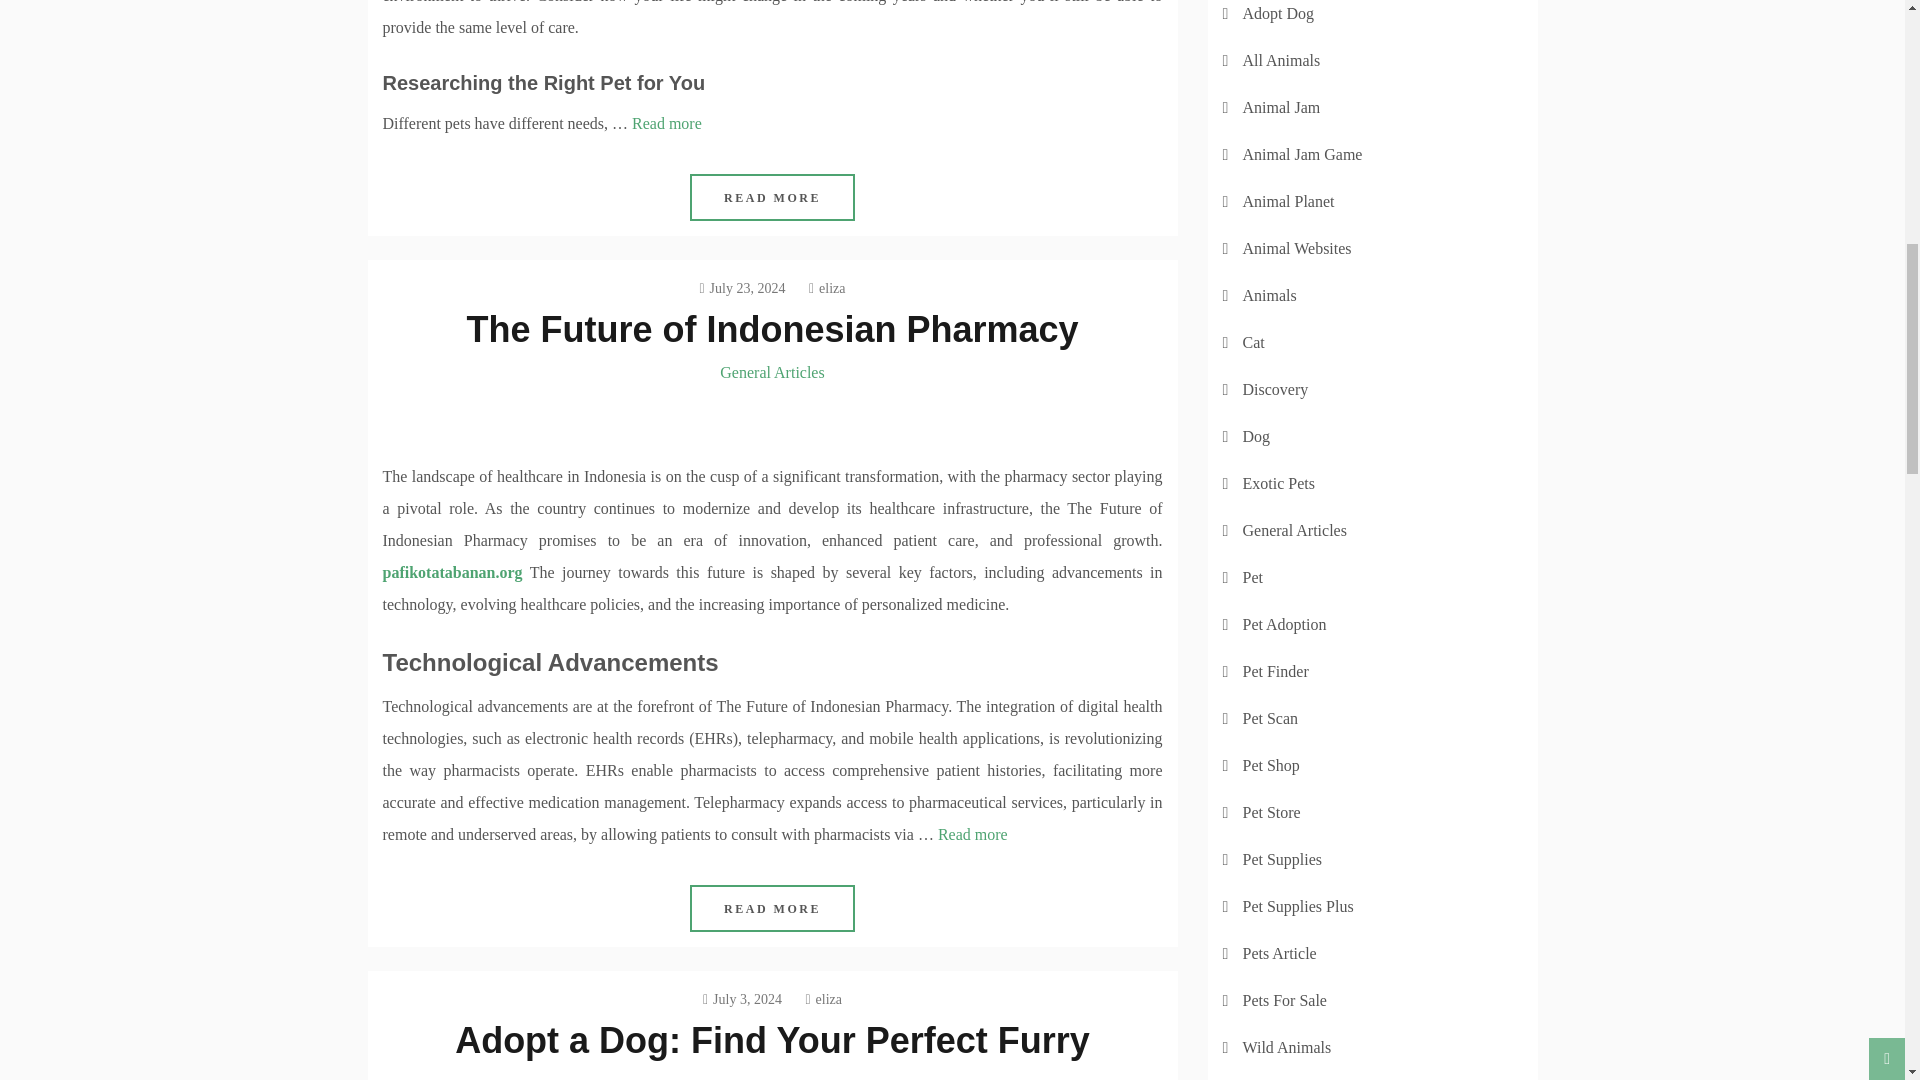 The image size is (1920, 1080). I want to click on July 23, 2024, so click(742, 288).